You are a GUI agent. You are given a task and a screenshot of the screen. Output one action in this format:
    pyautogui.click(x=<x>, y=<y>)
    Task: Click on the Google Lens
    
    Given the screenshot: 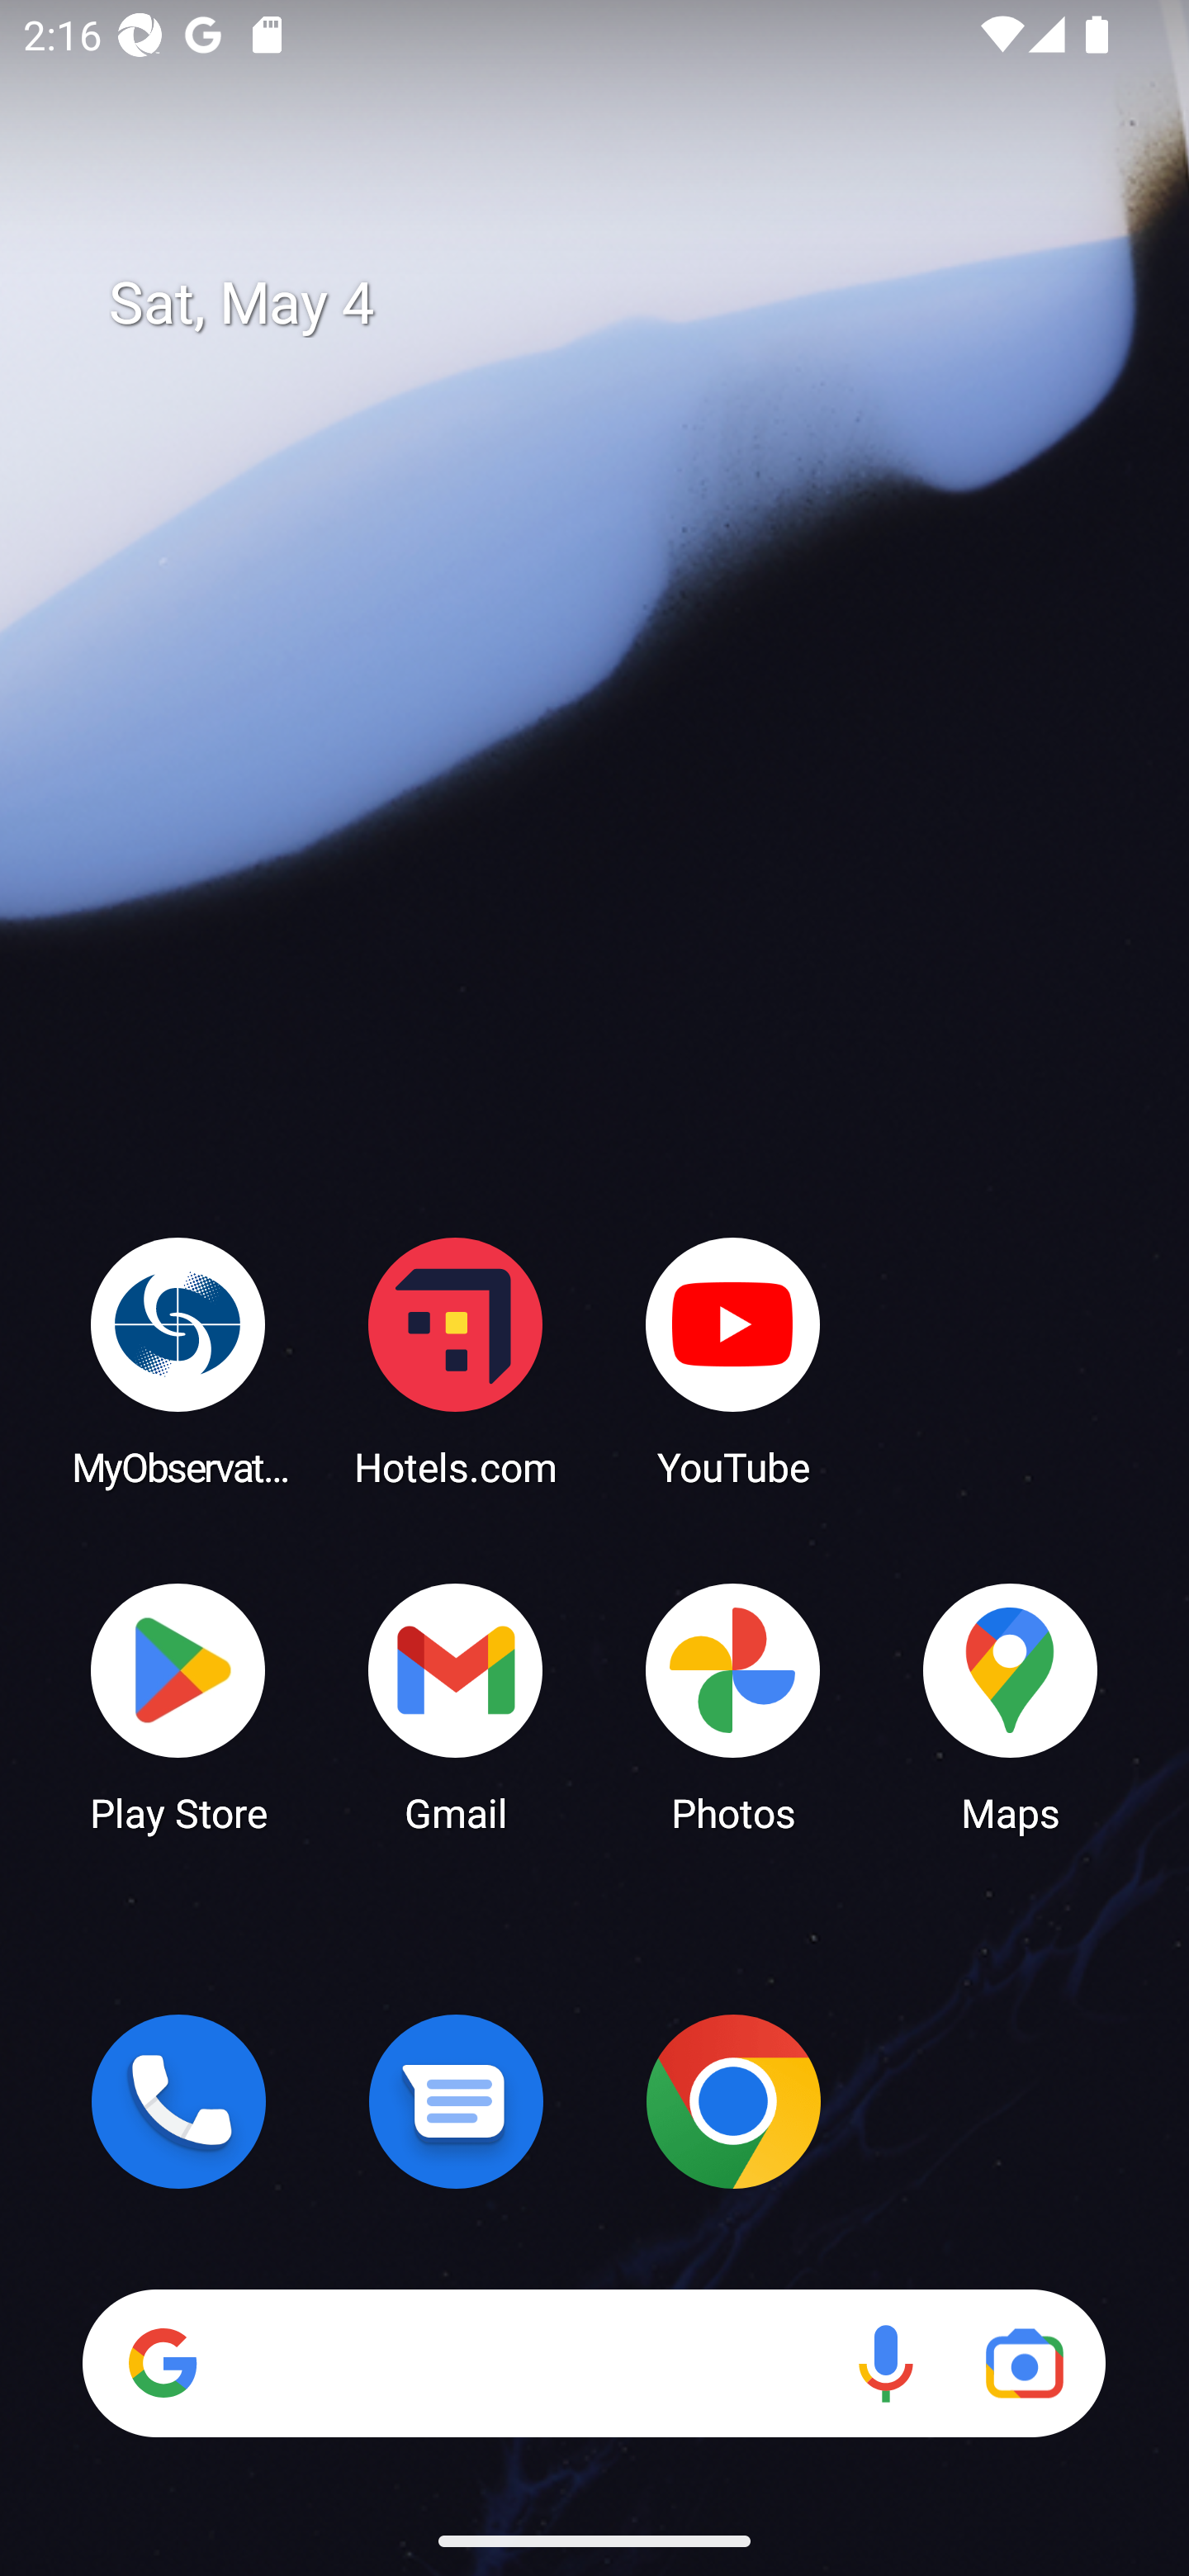 What is the action you would take?
    pyautogui.click(x=1024, y=2363)
    